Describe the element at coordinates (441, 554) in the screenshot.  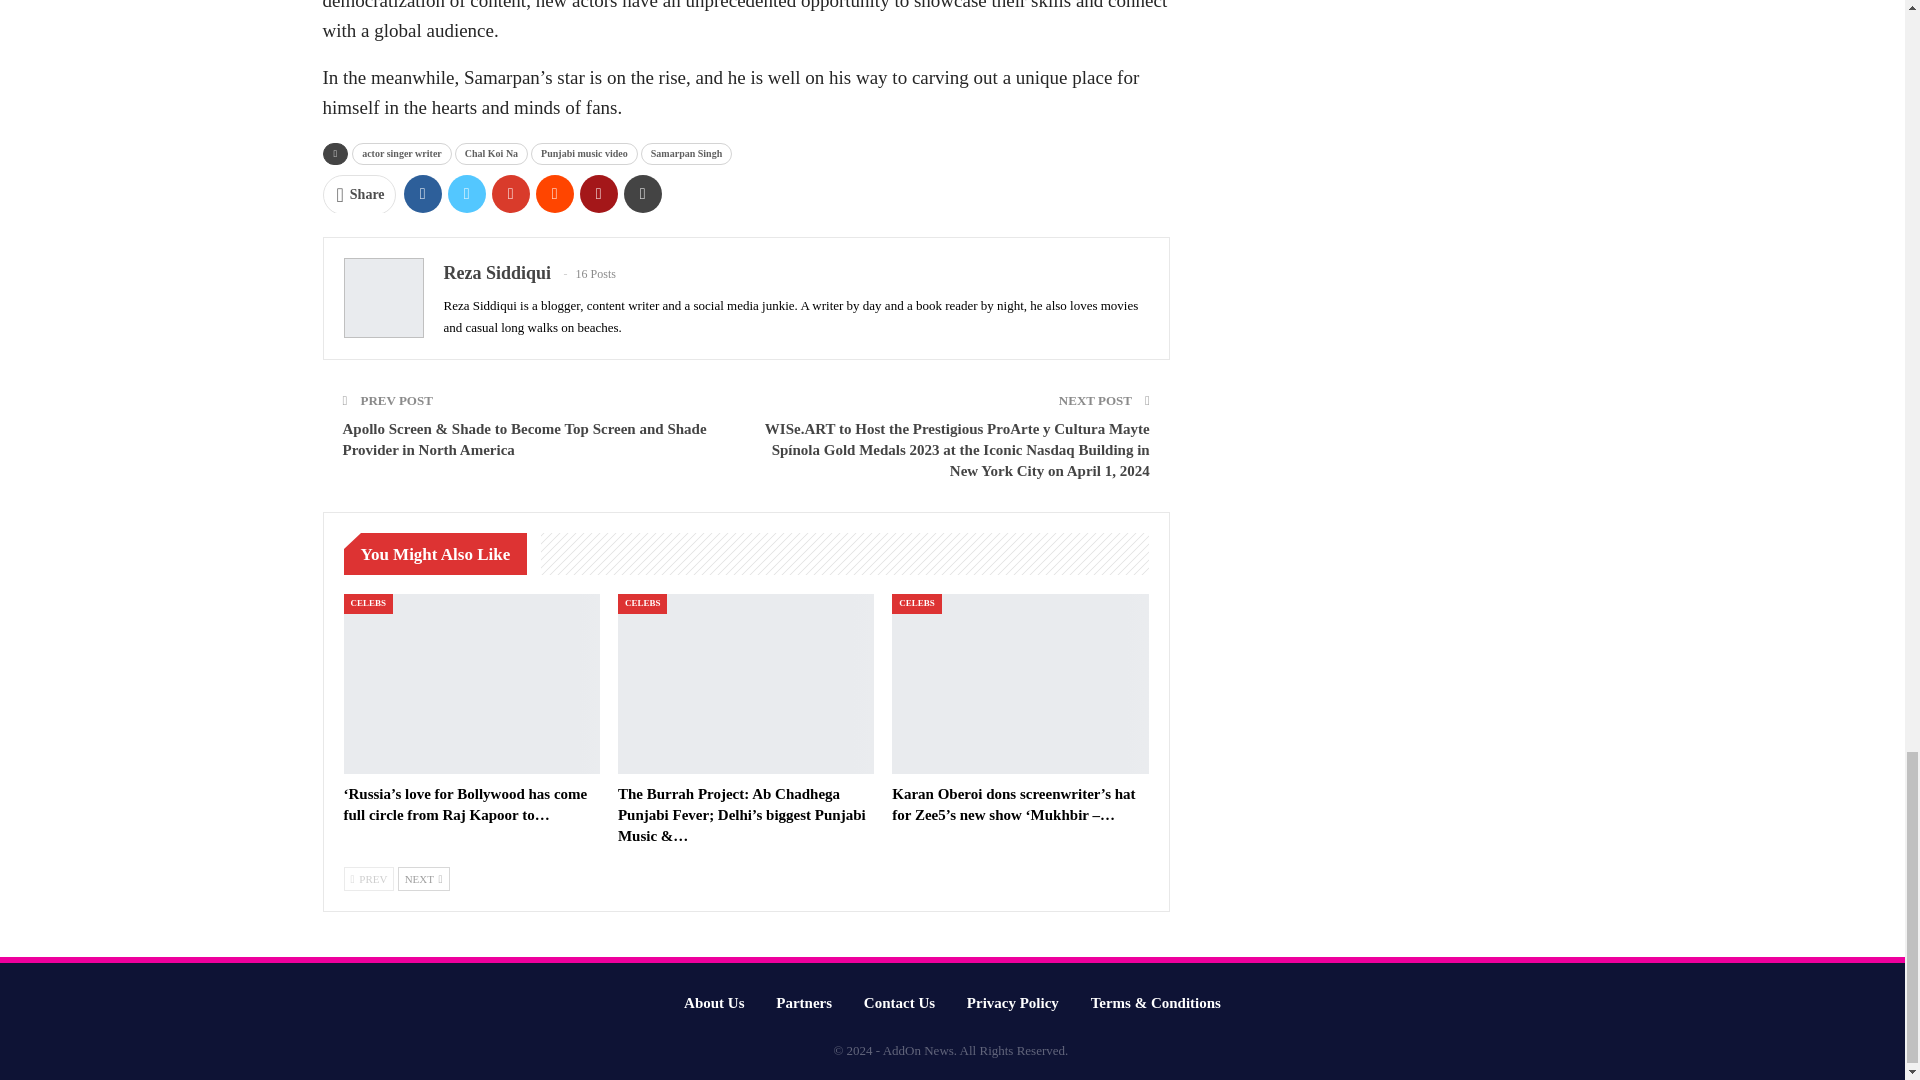
I see `You Might Also Like` at that location.